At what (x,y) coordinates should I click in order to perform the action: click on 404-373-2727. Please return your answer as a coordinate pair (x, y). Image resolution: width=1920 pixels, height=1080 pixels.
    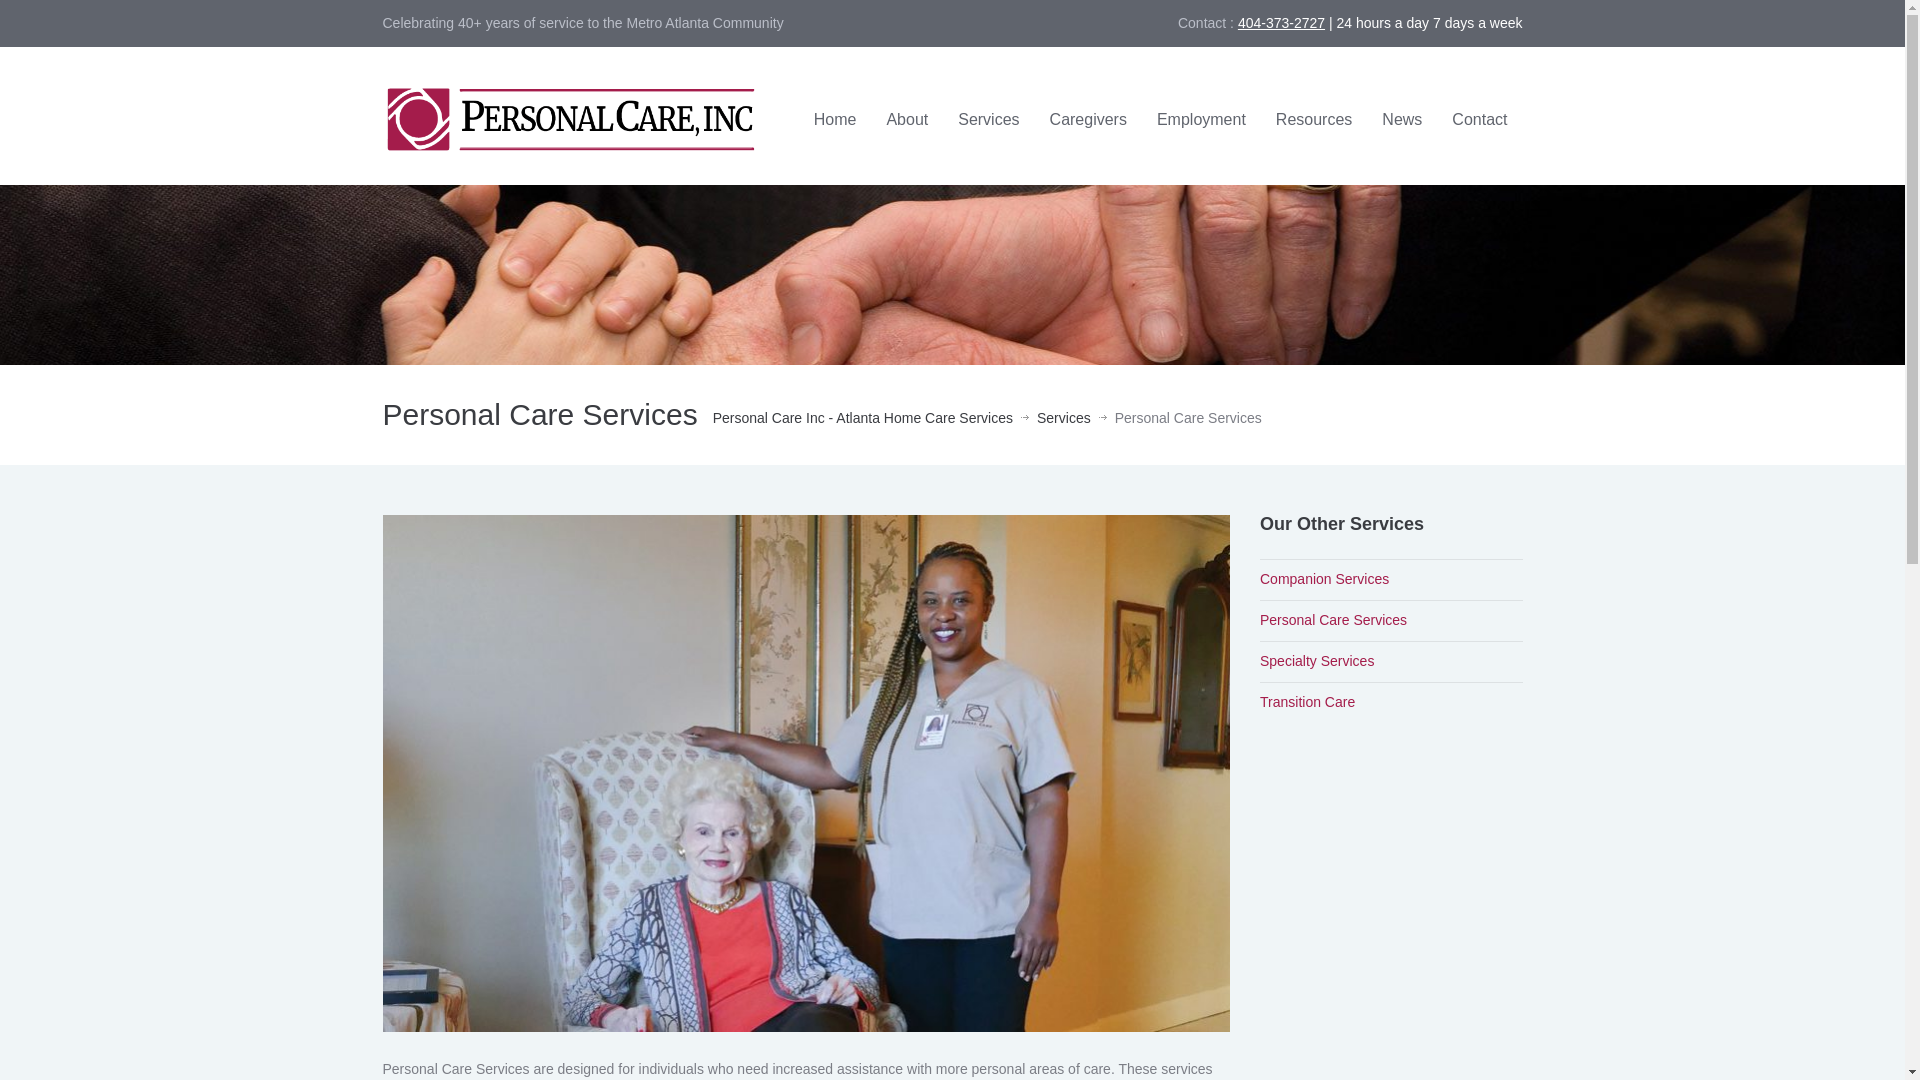
    Looking at the image, I should click on (1281, 23).